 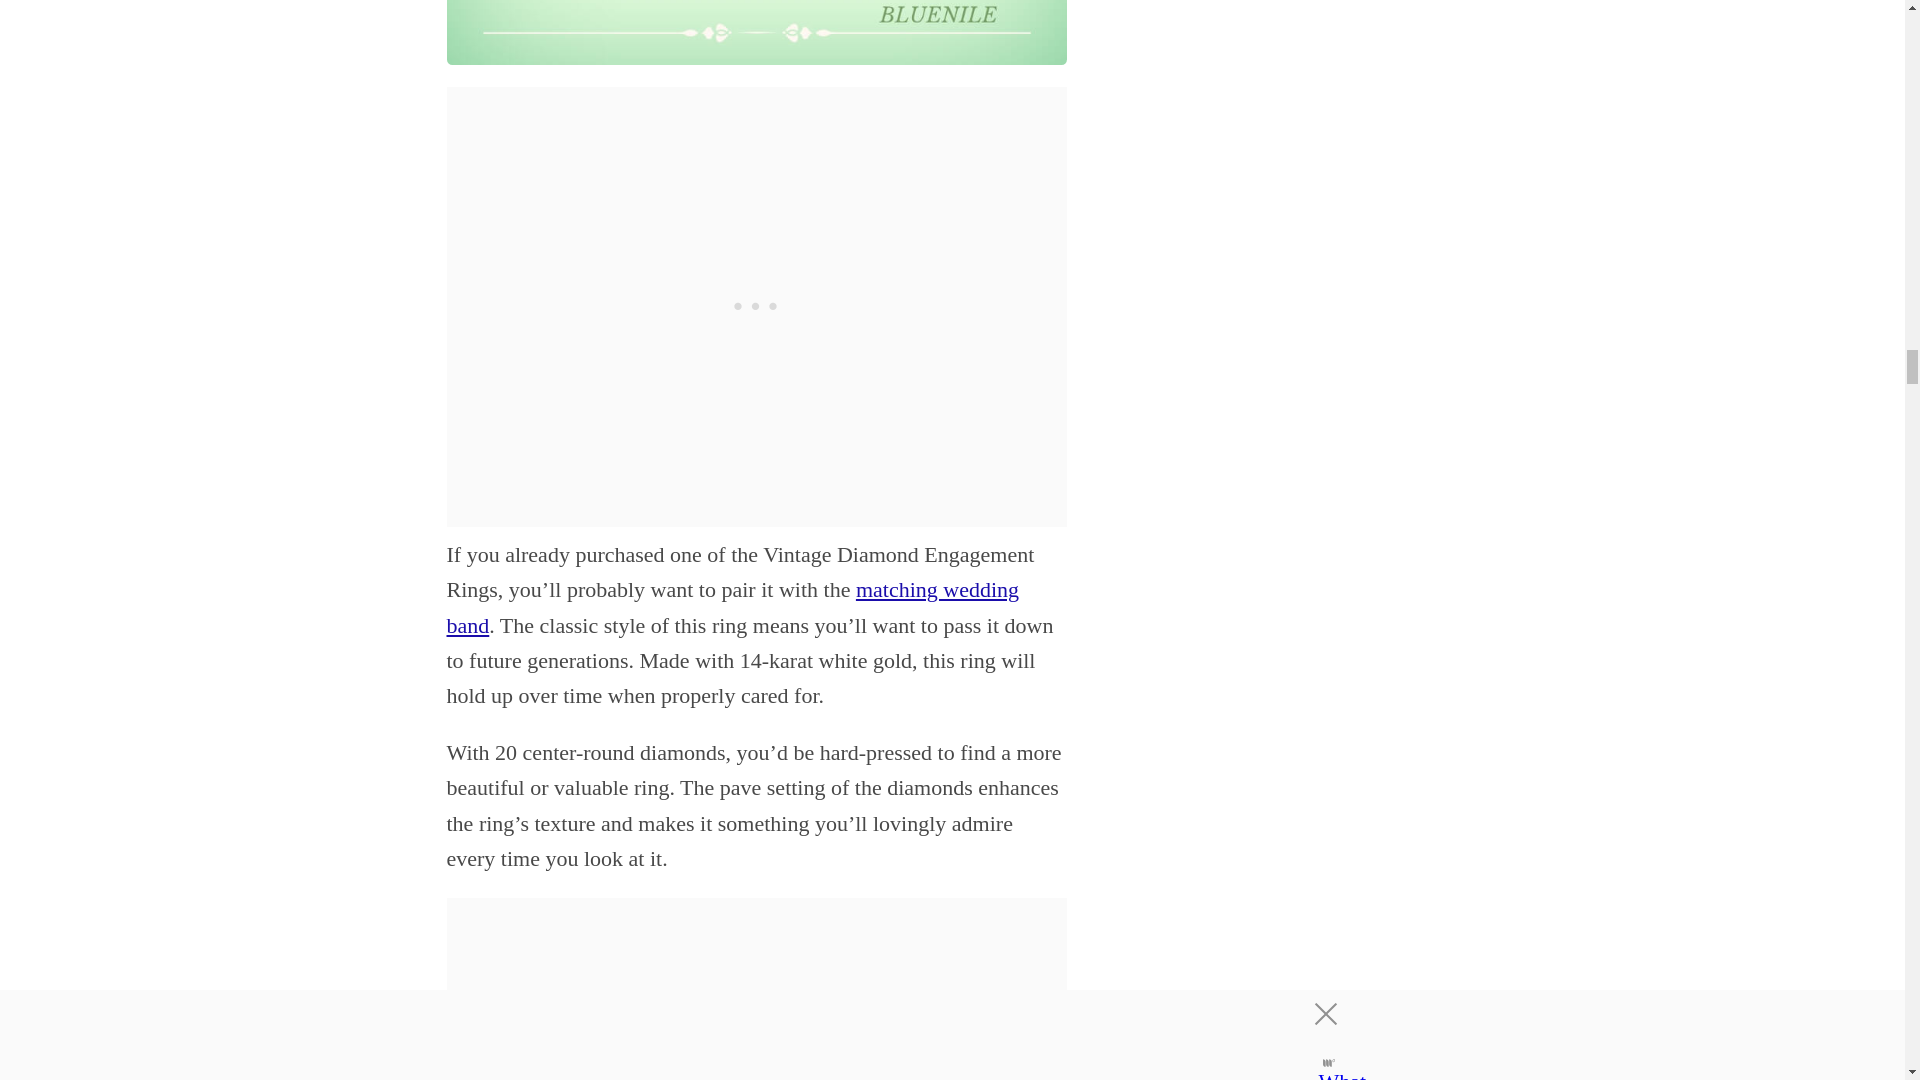 I want to click on matching wedding band, so click(x=732, y=606).